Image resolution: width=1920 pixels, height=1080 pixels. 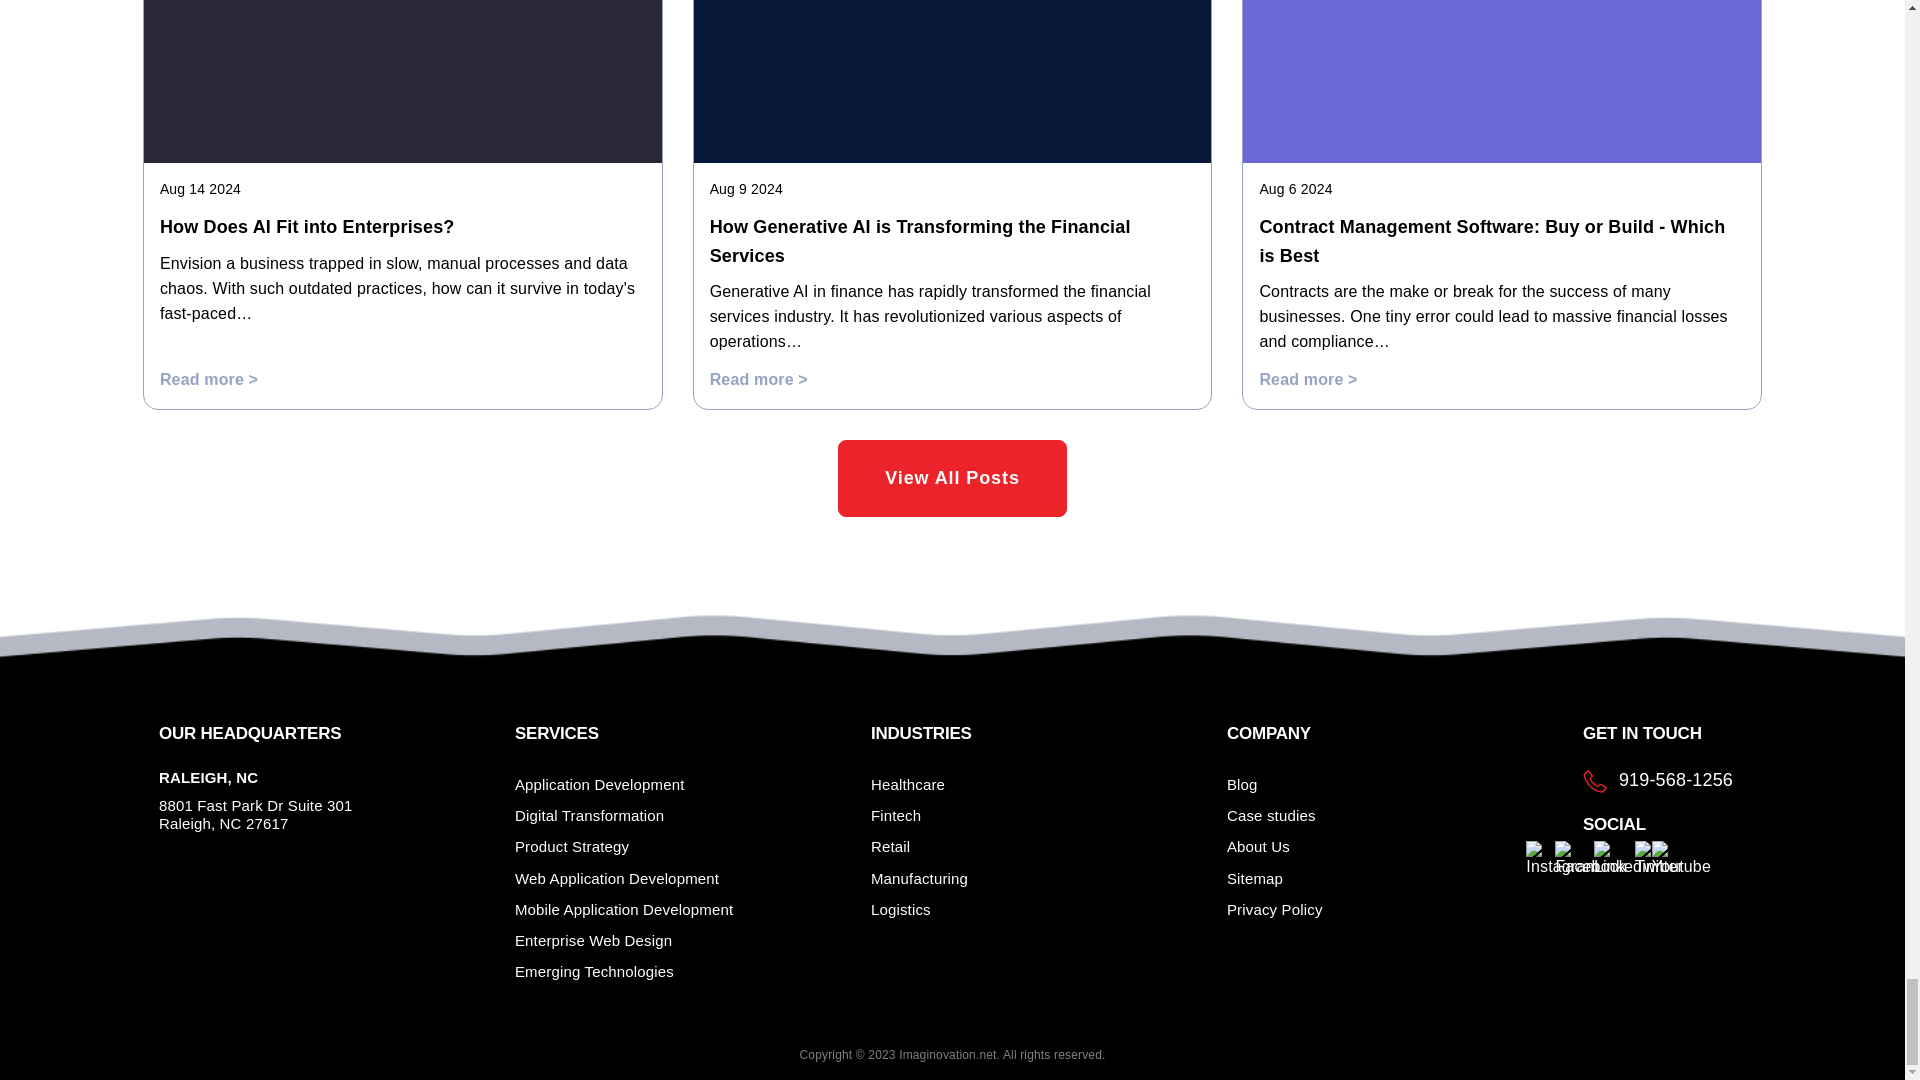 I want to click on Linkedin, so click(x=1624, y=858).